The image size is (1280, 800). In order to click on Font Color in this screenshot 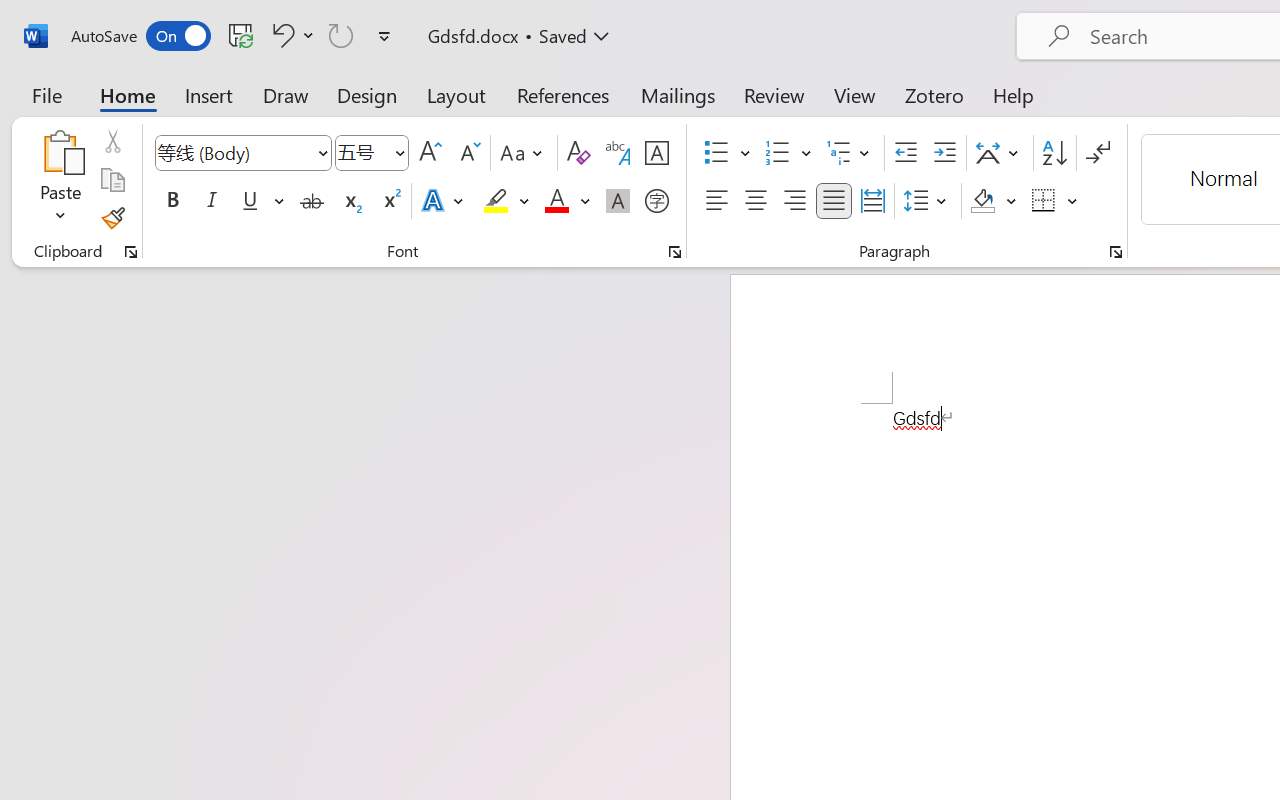, I will do `click(567, 201)`.